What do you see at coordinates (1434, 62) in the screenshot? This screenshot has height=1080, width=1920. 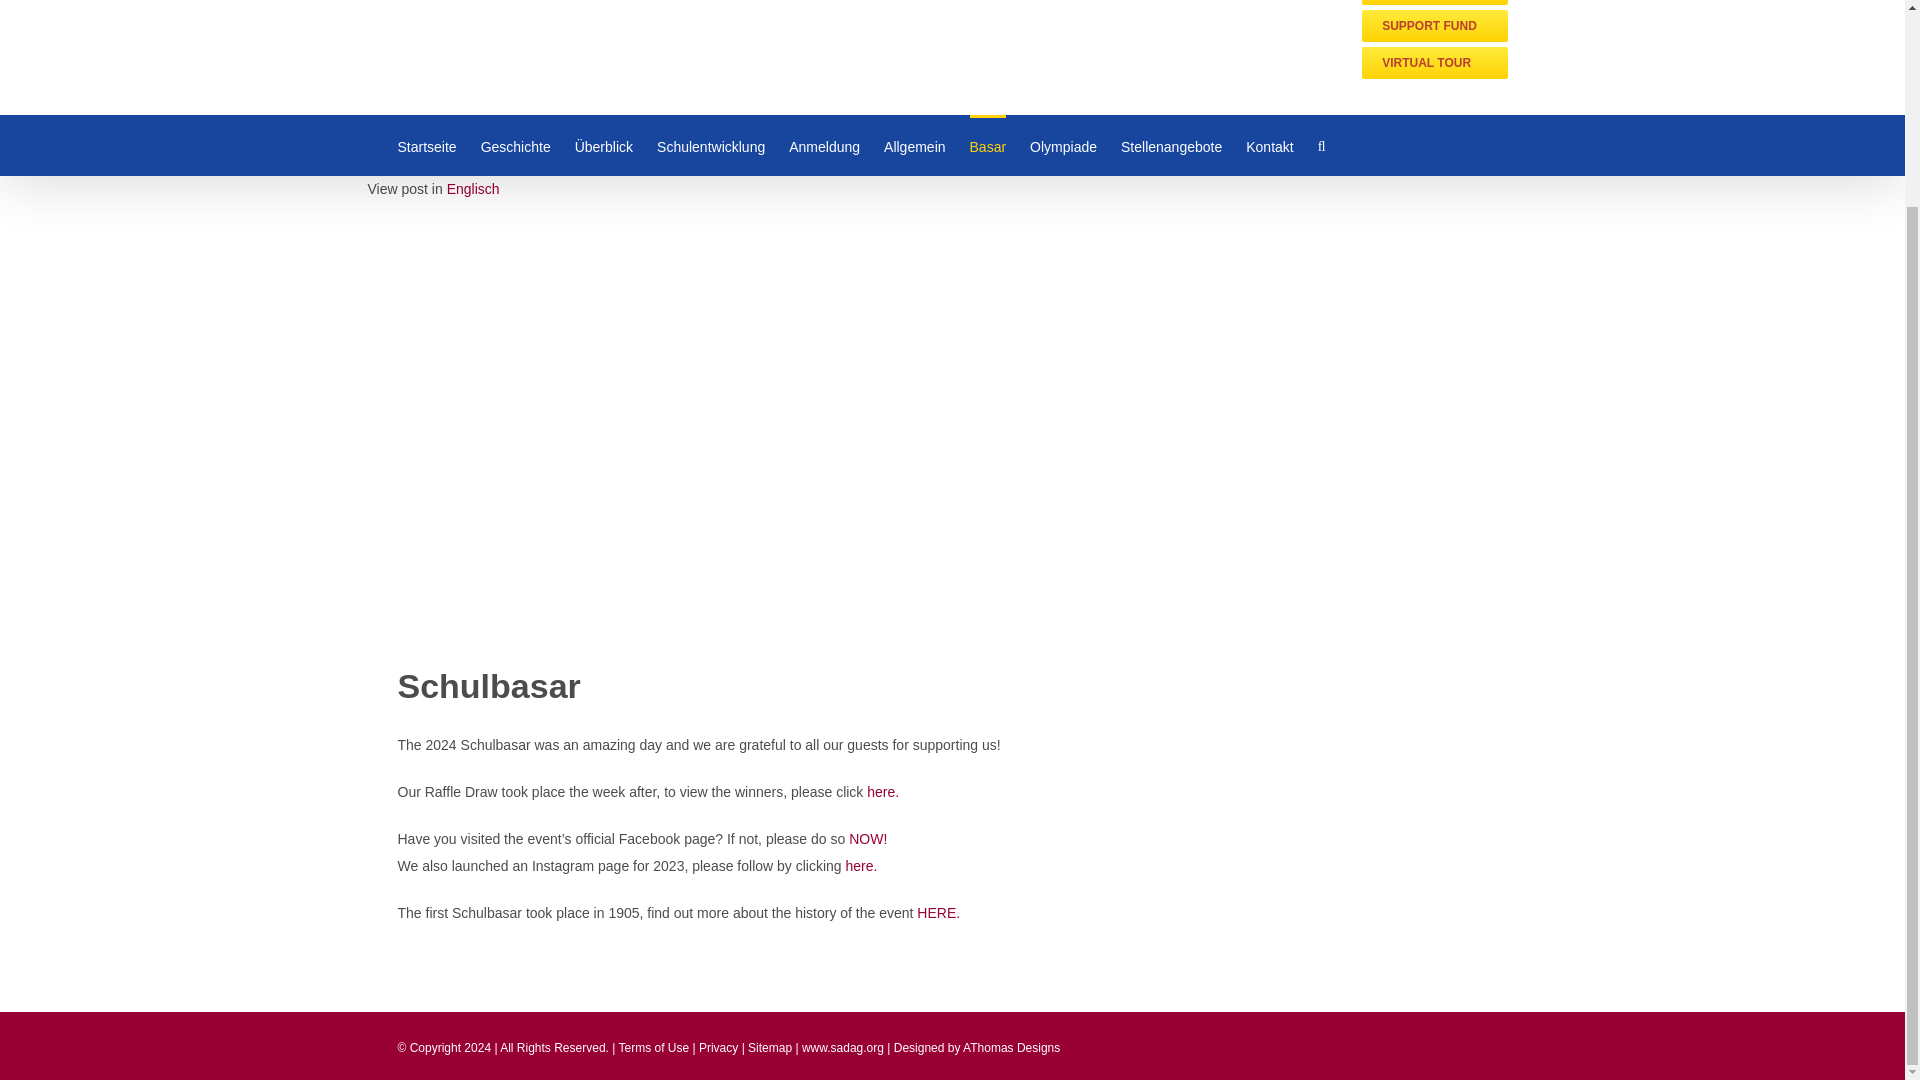 I see `VIRTUAL TOUR` at bounding box center [1434, 62].